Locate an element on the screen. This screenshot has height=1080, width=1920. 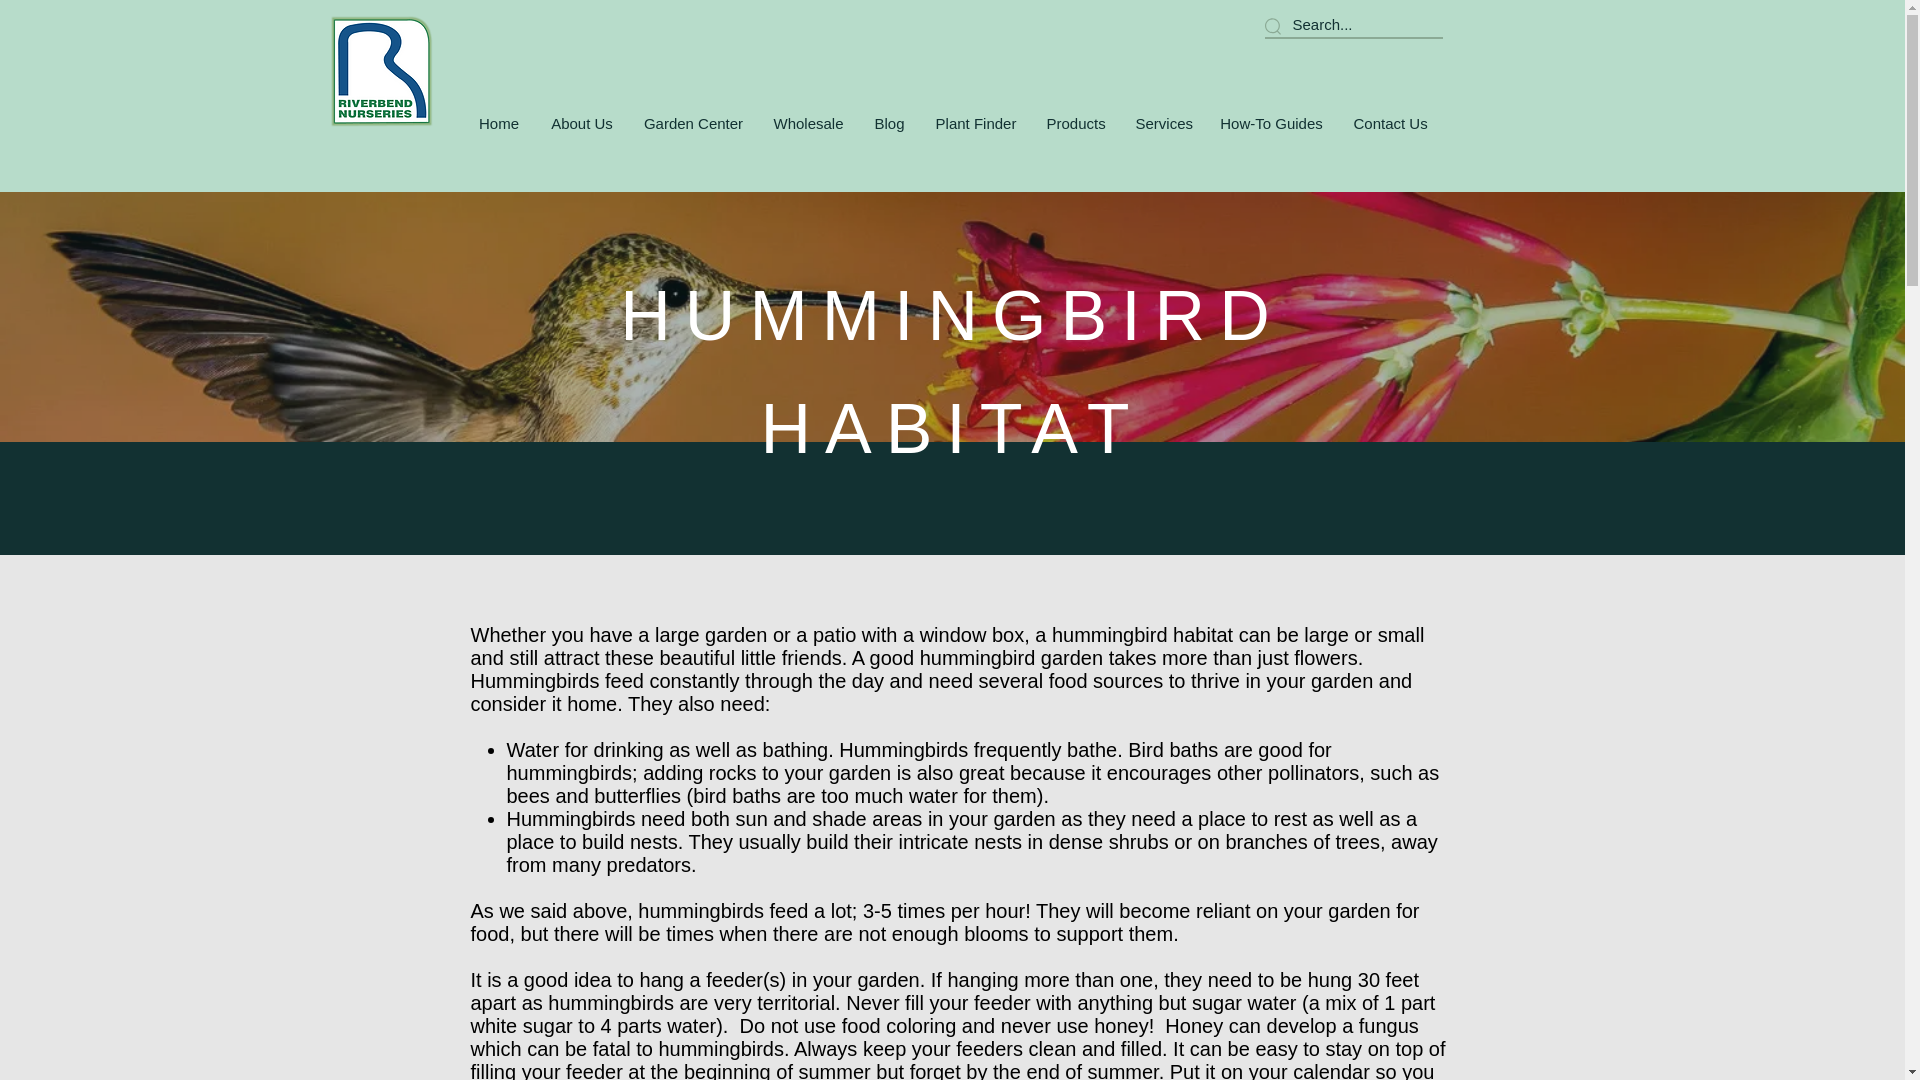
Blog is located at coordinates (888, 124).